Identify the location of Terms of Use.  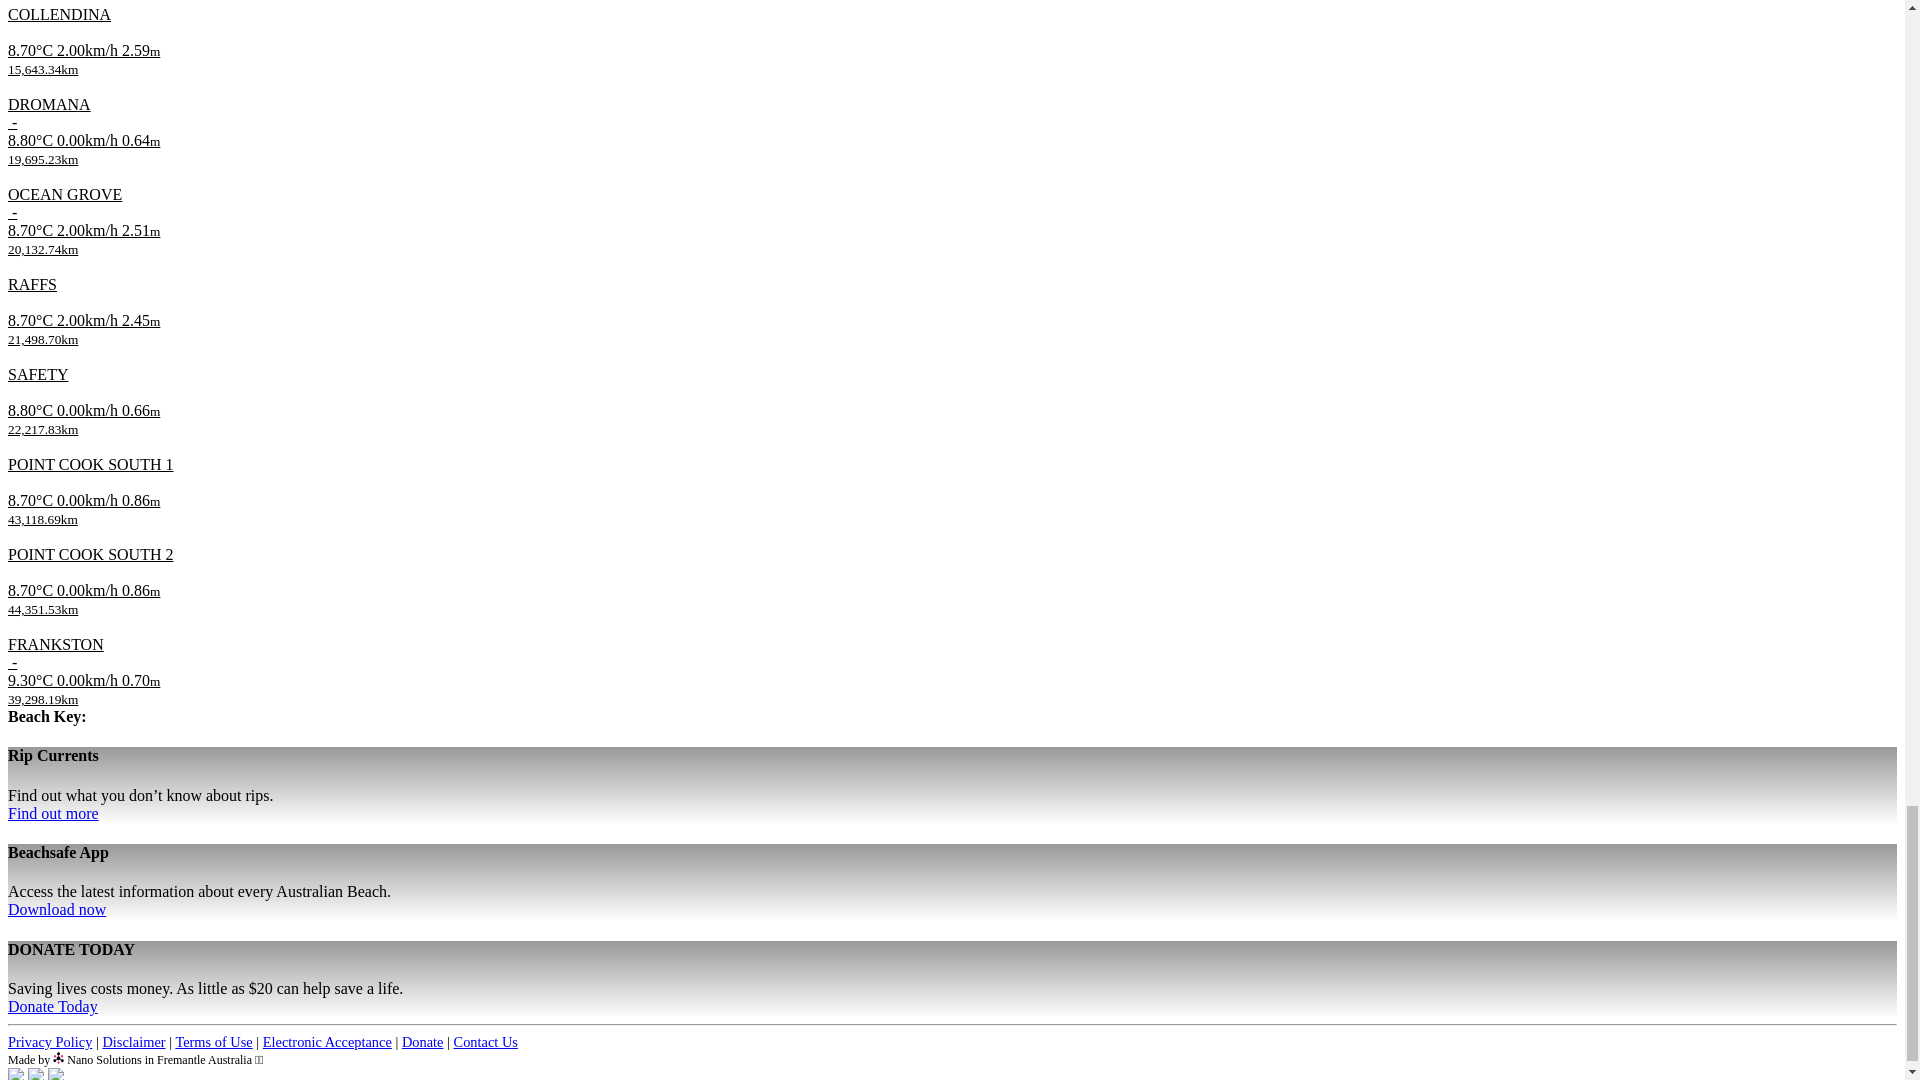
(212, 1041).